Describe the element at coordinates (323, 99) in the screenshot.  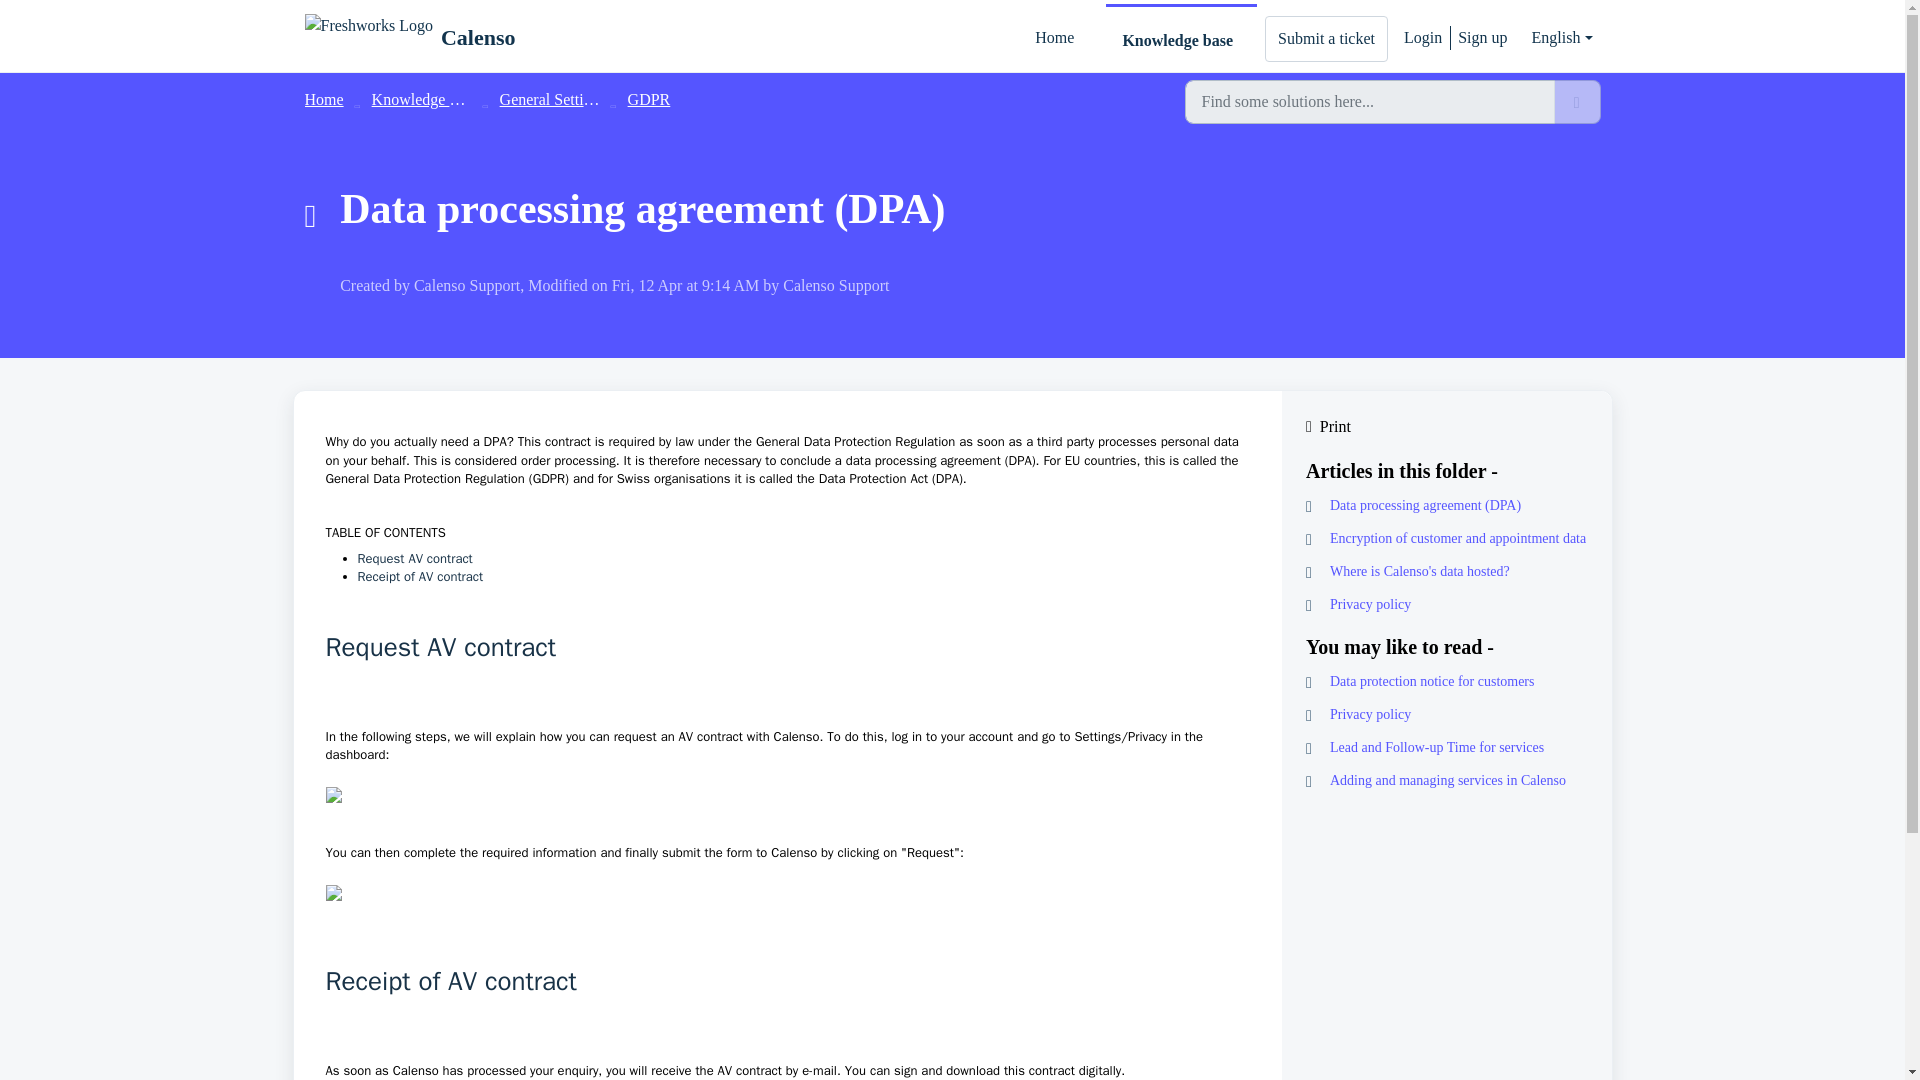
I see `Home` at that location.